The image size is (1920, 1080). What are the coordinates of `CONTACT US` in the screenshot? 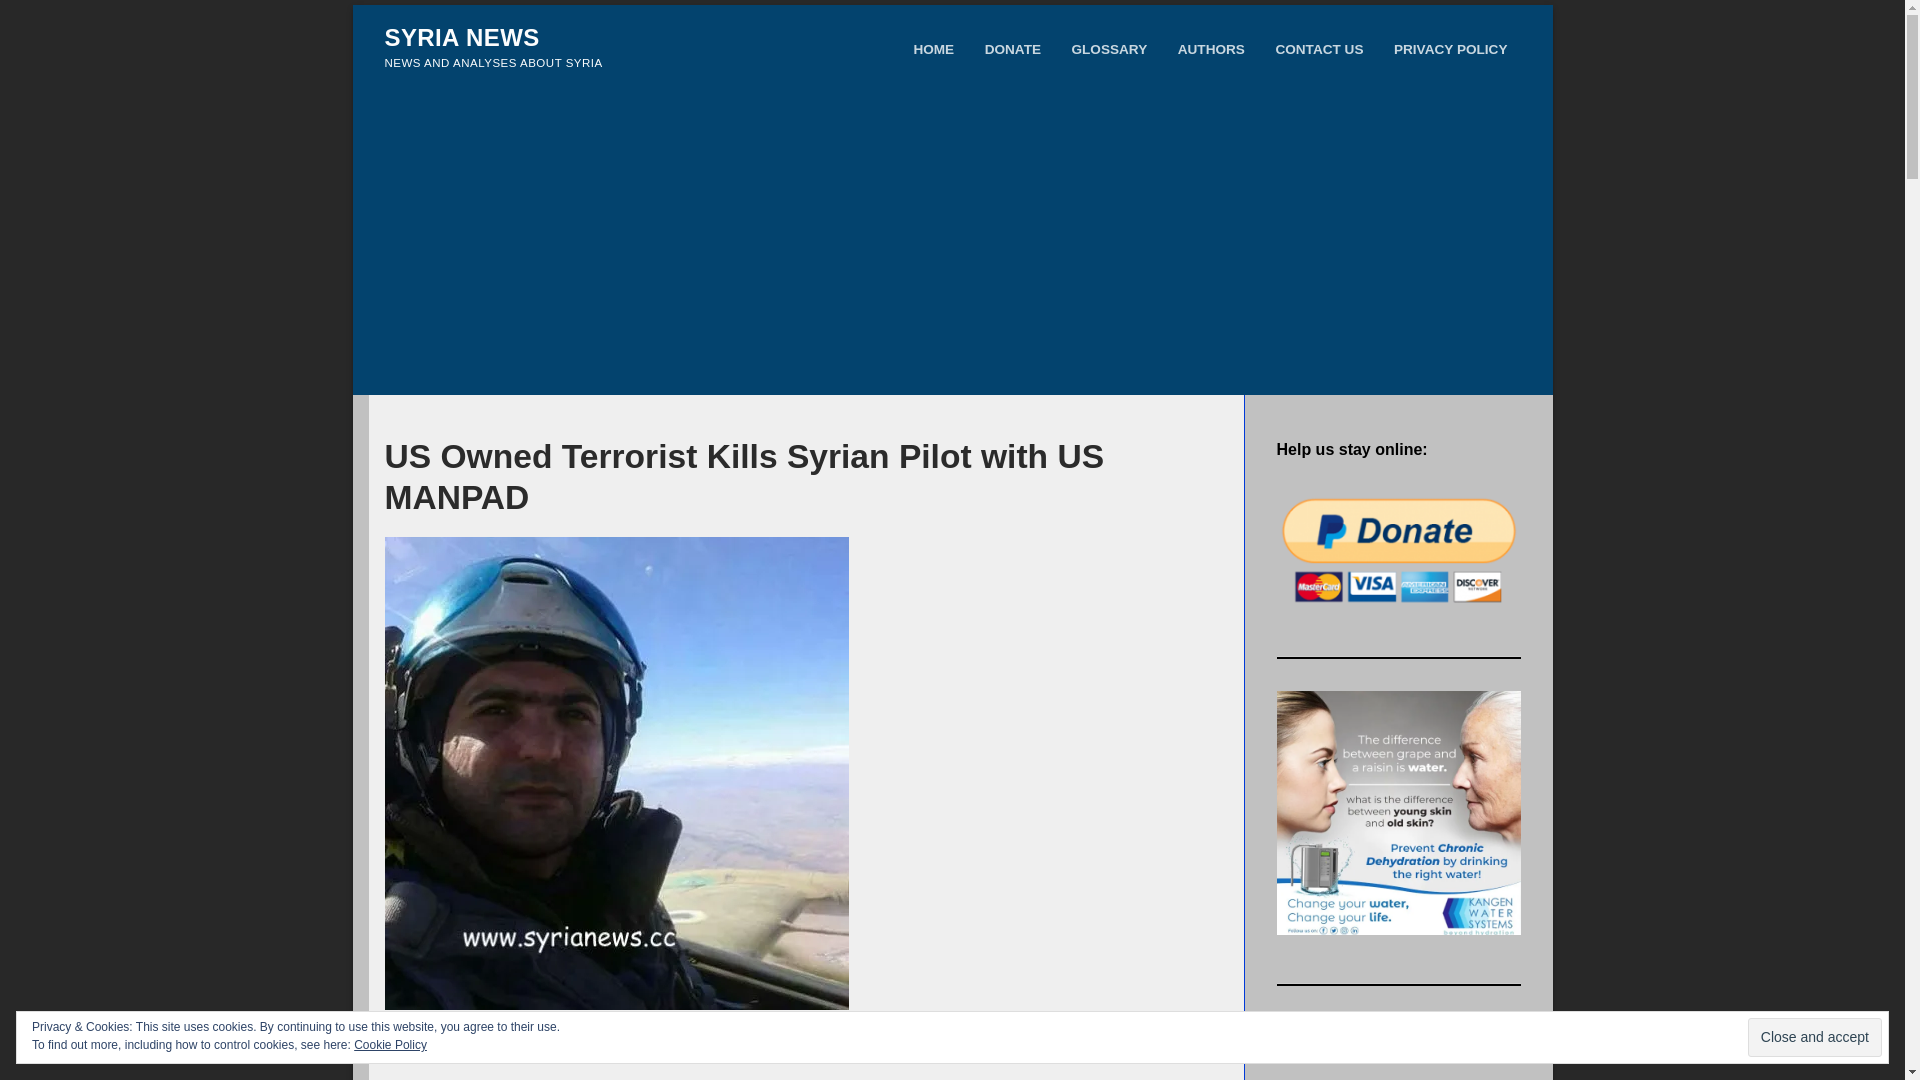 It's located at (1319, 50).